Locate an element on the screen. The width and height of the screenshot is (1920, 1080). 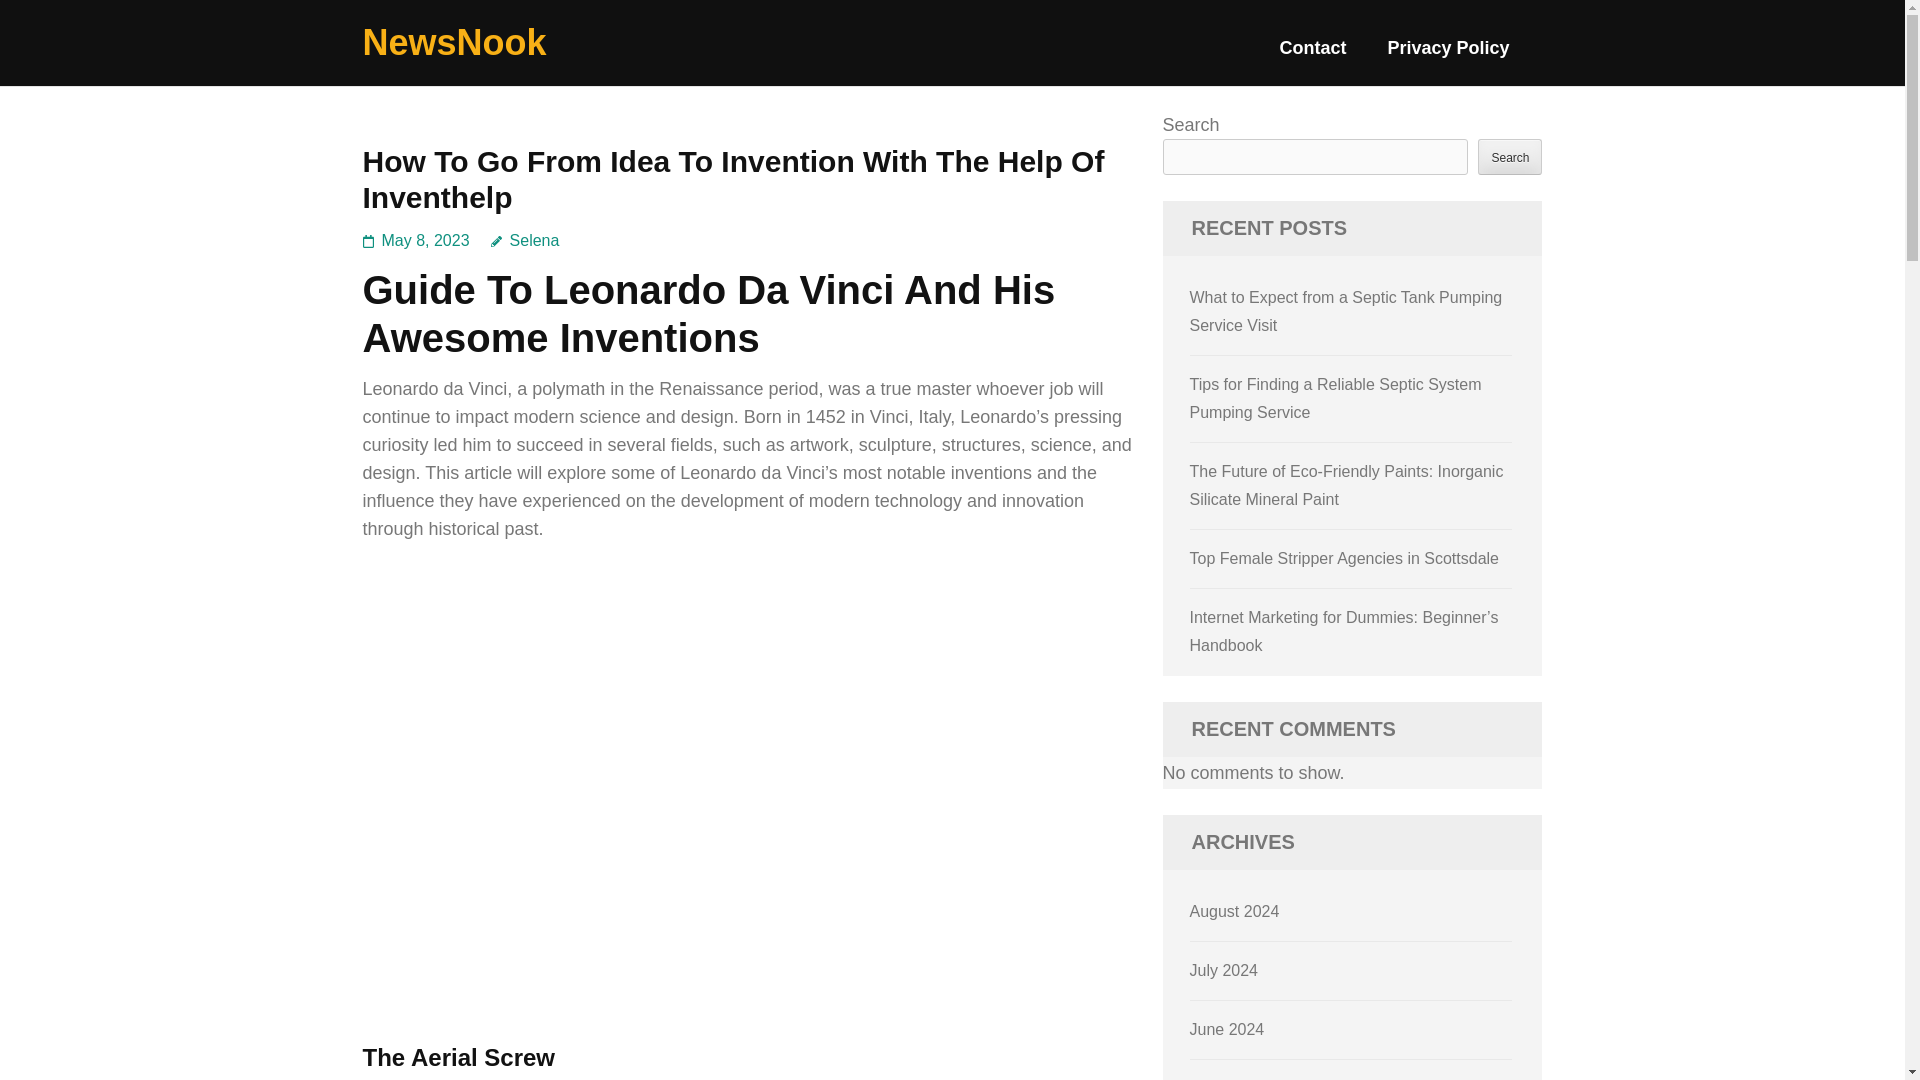
June 2024 is located at coordinates (1228, 1028).